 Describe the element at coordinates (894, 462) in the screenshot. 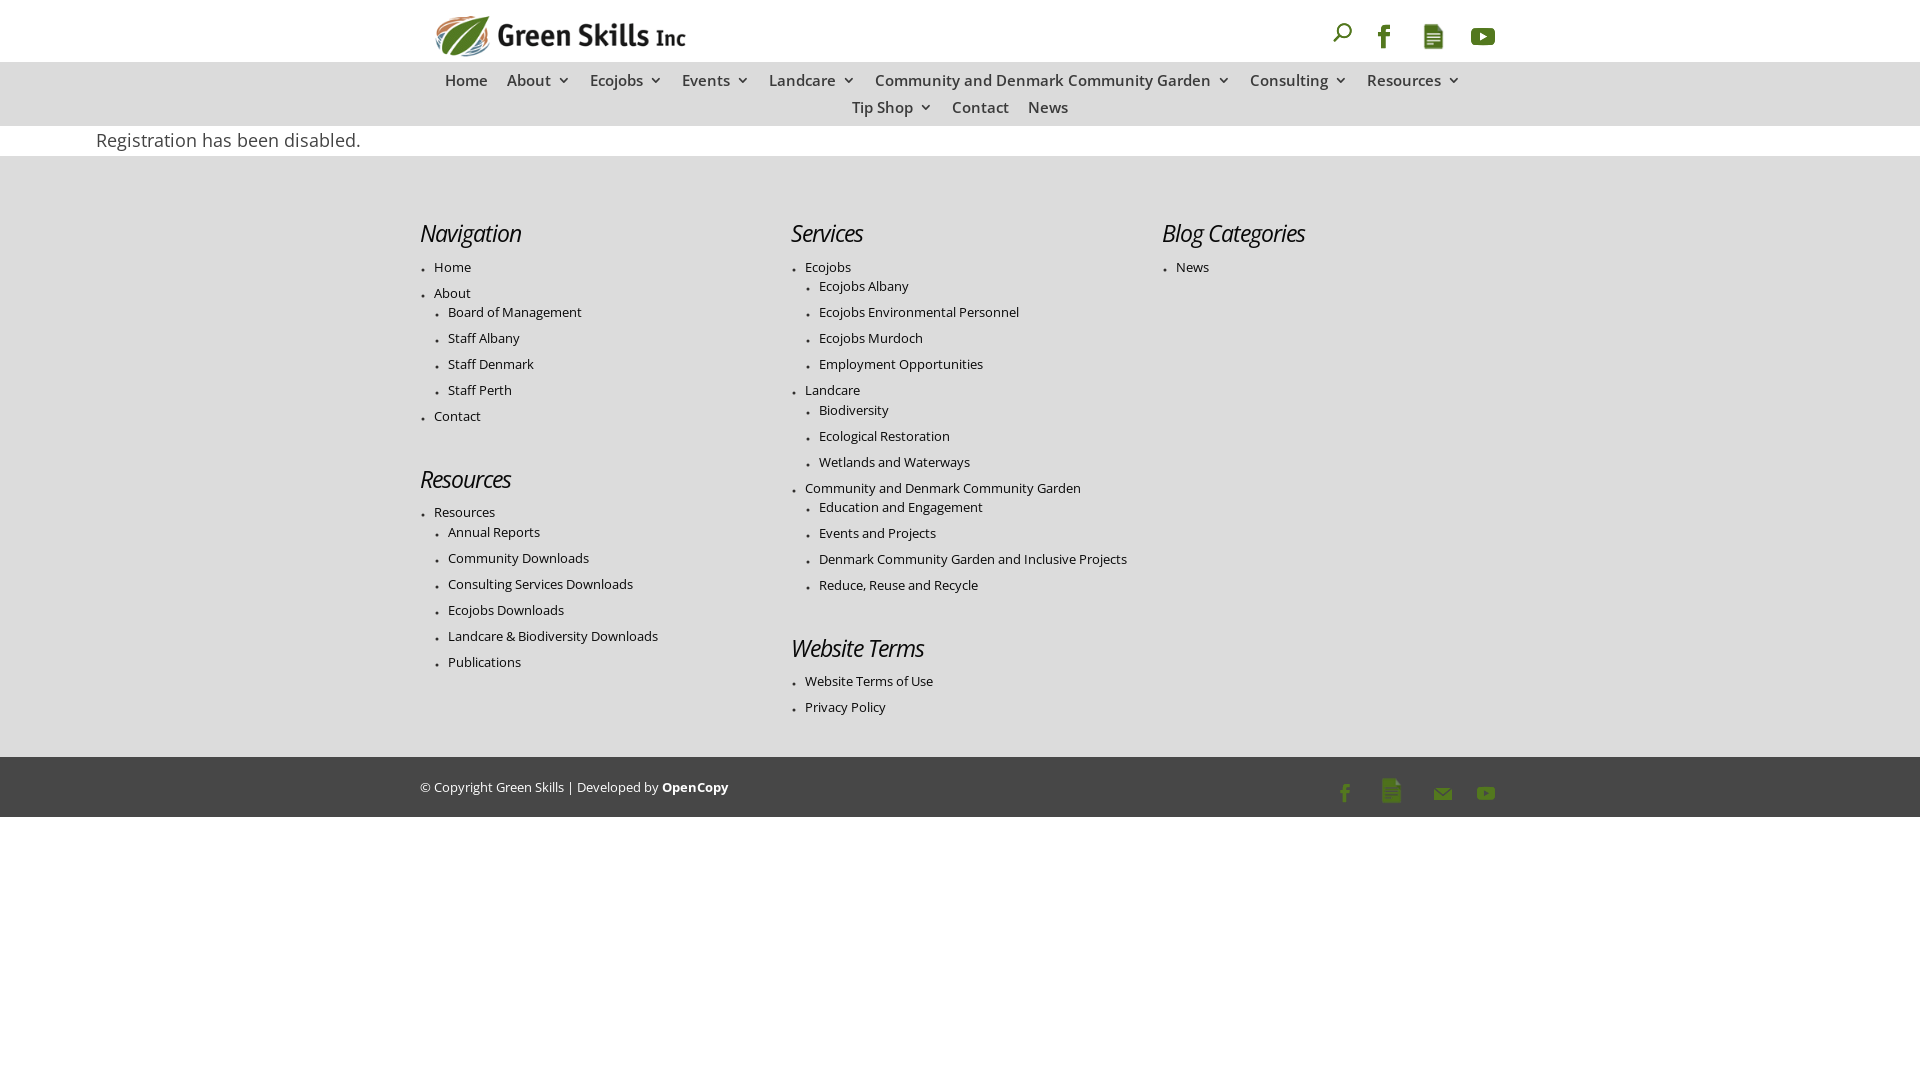

I see `Wetlands and Waterways` at that location.